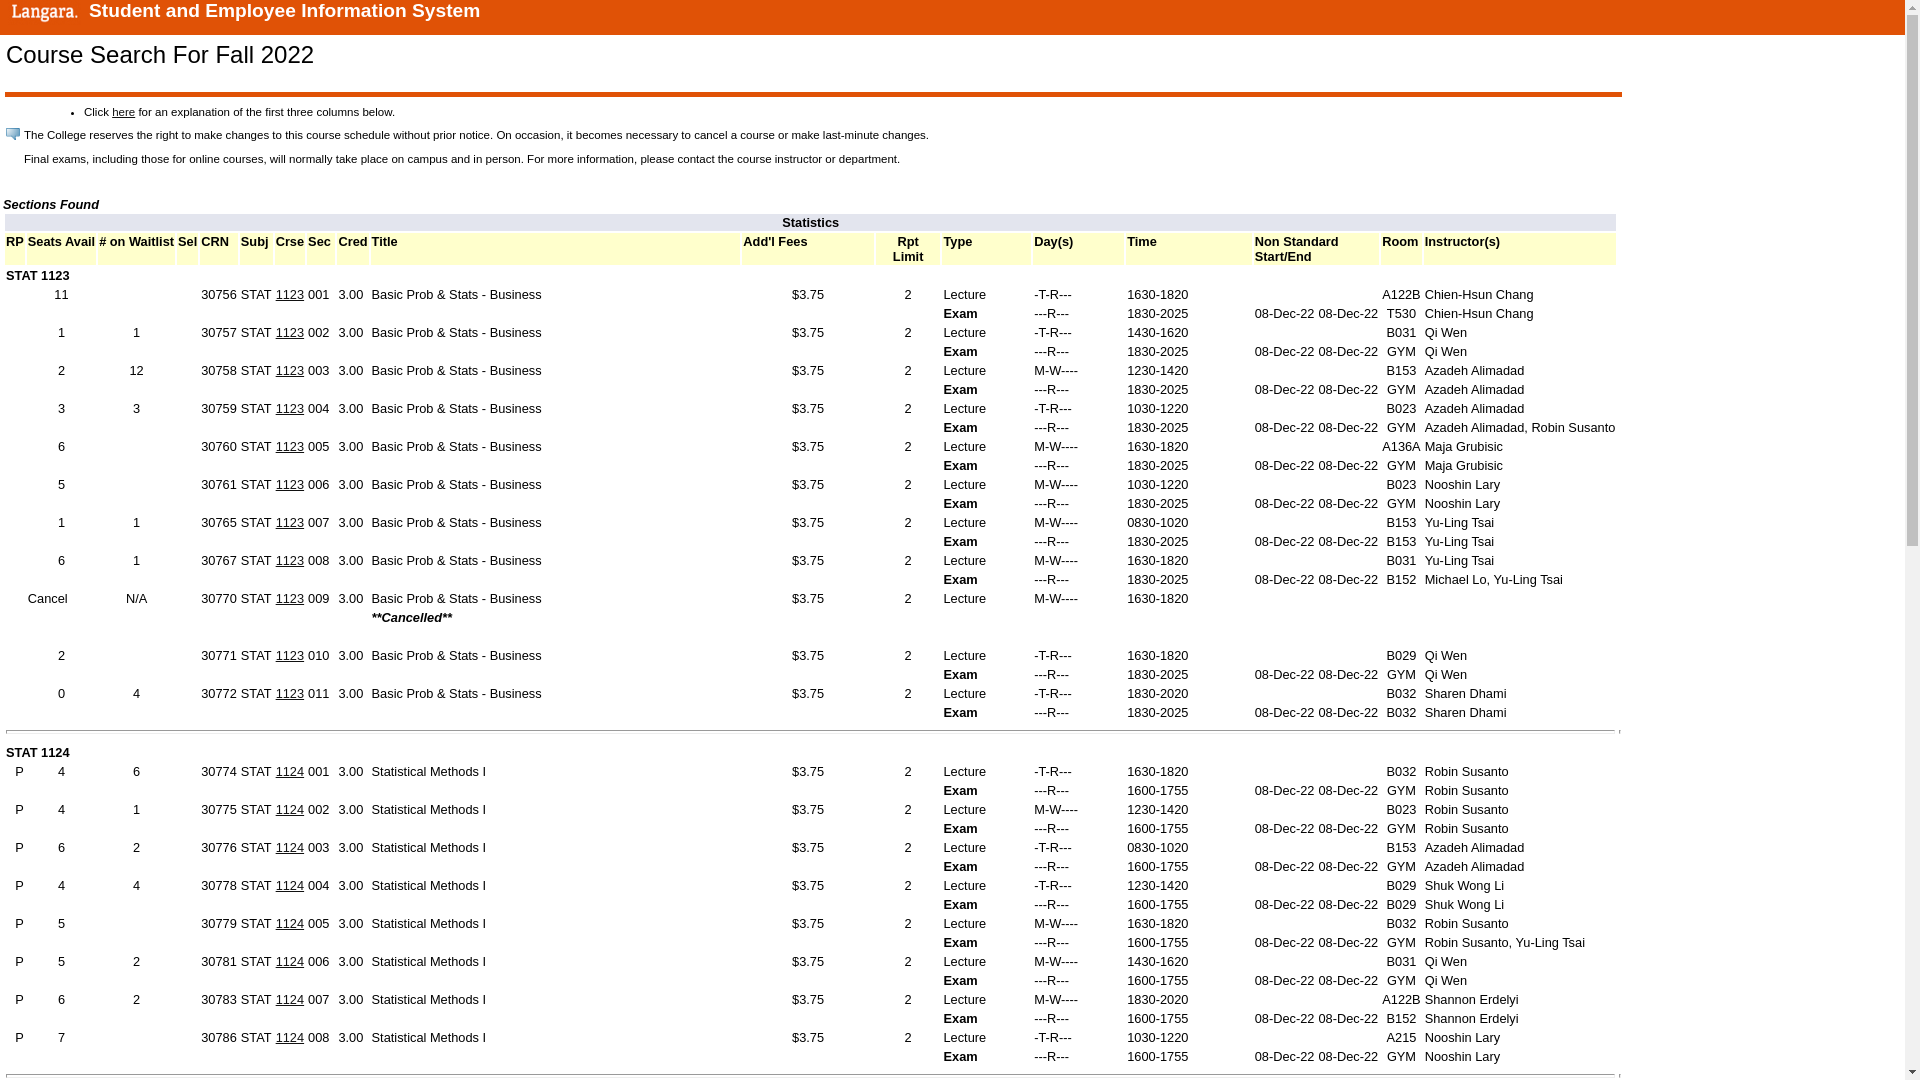  What do you see at coordinates (290, 810) in the screenshot?
I see `1124` at bounding box center [290, 810].